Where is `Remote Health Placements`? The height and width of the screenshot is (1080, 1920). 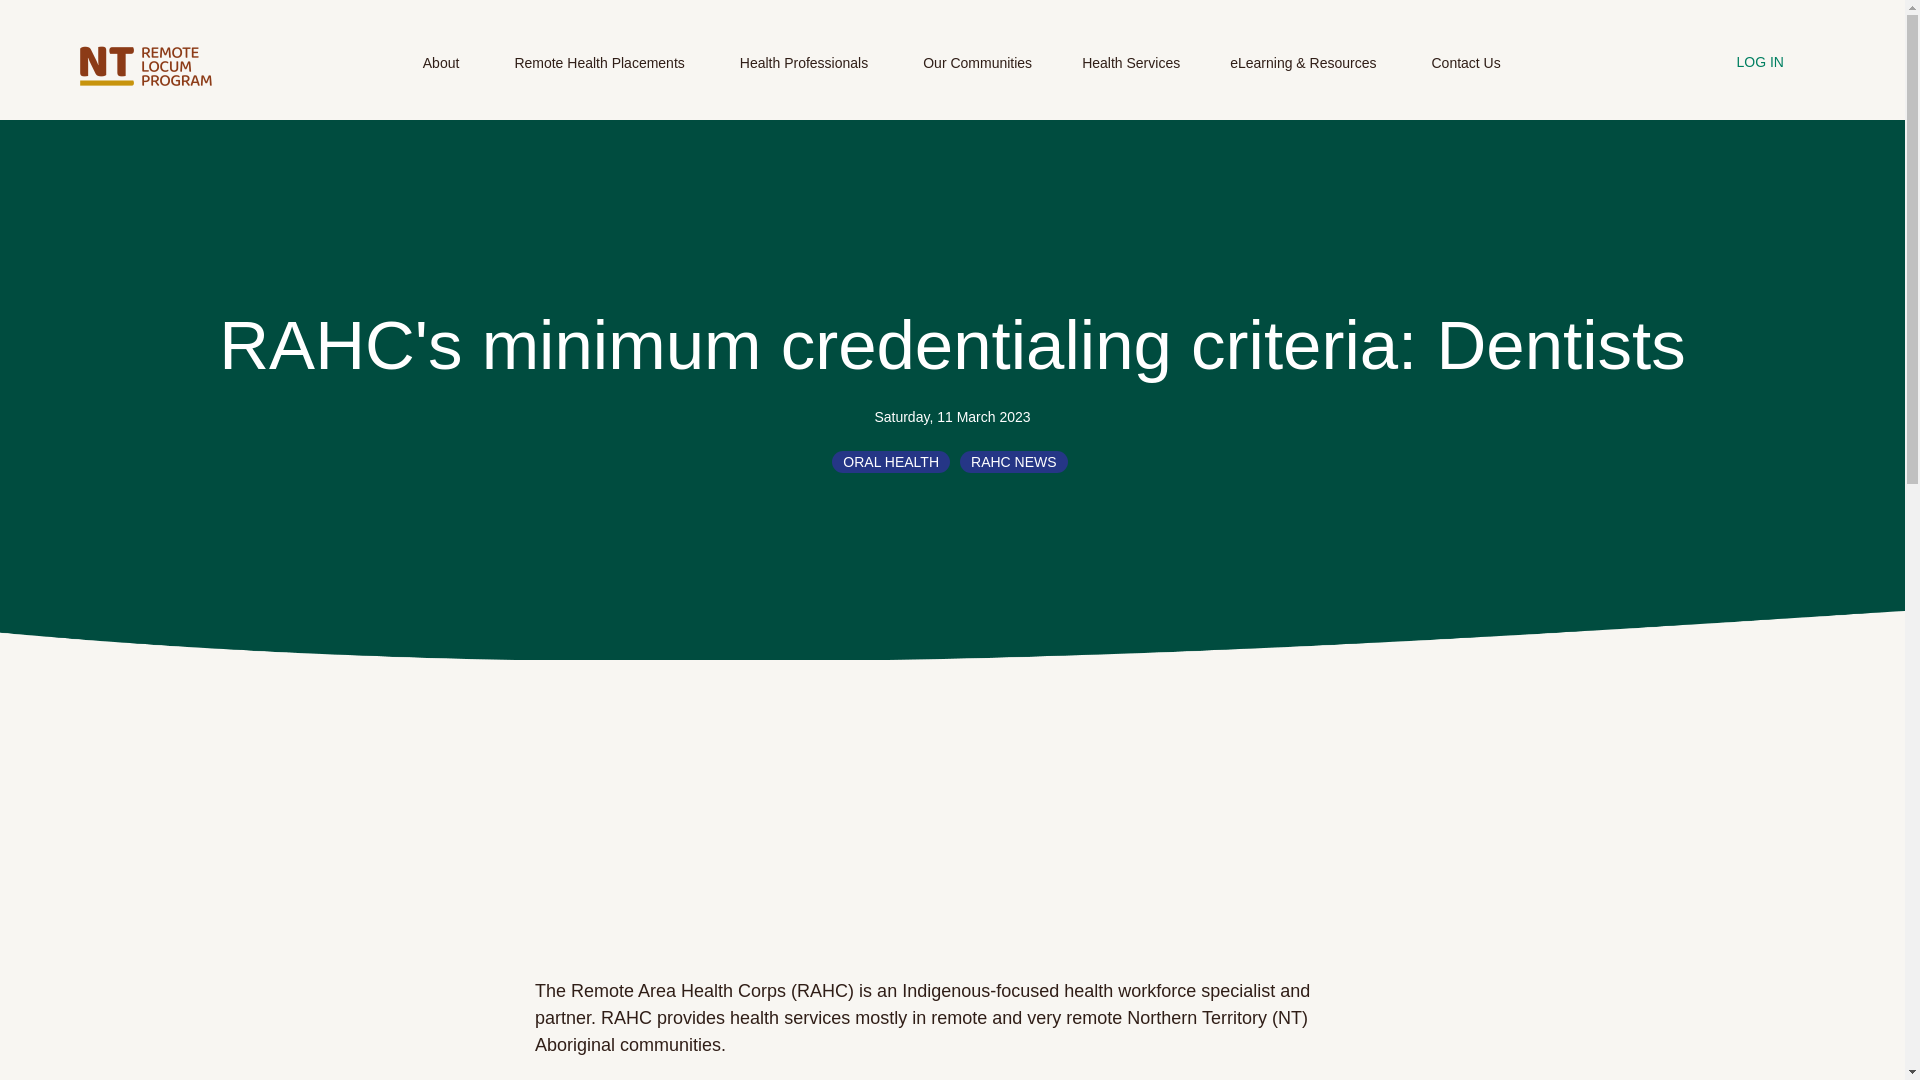 Remote Health Placements is located at coordinates (602, 74).